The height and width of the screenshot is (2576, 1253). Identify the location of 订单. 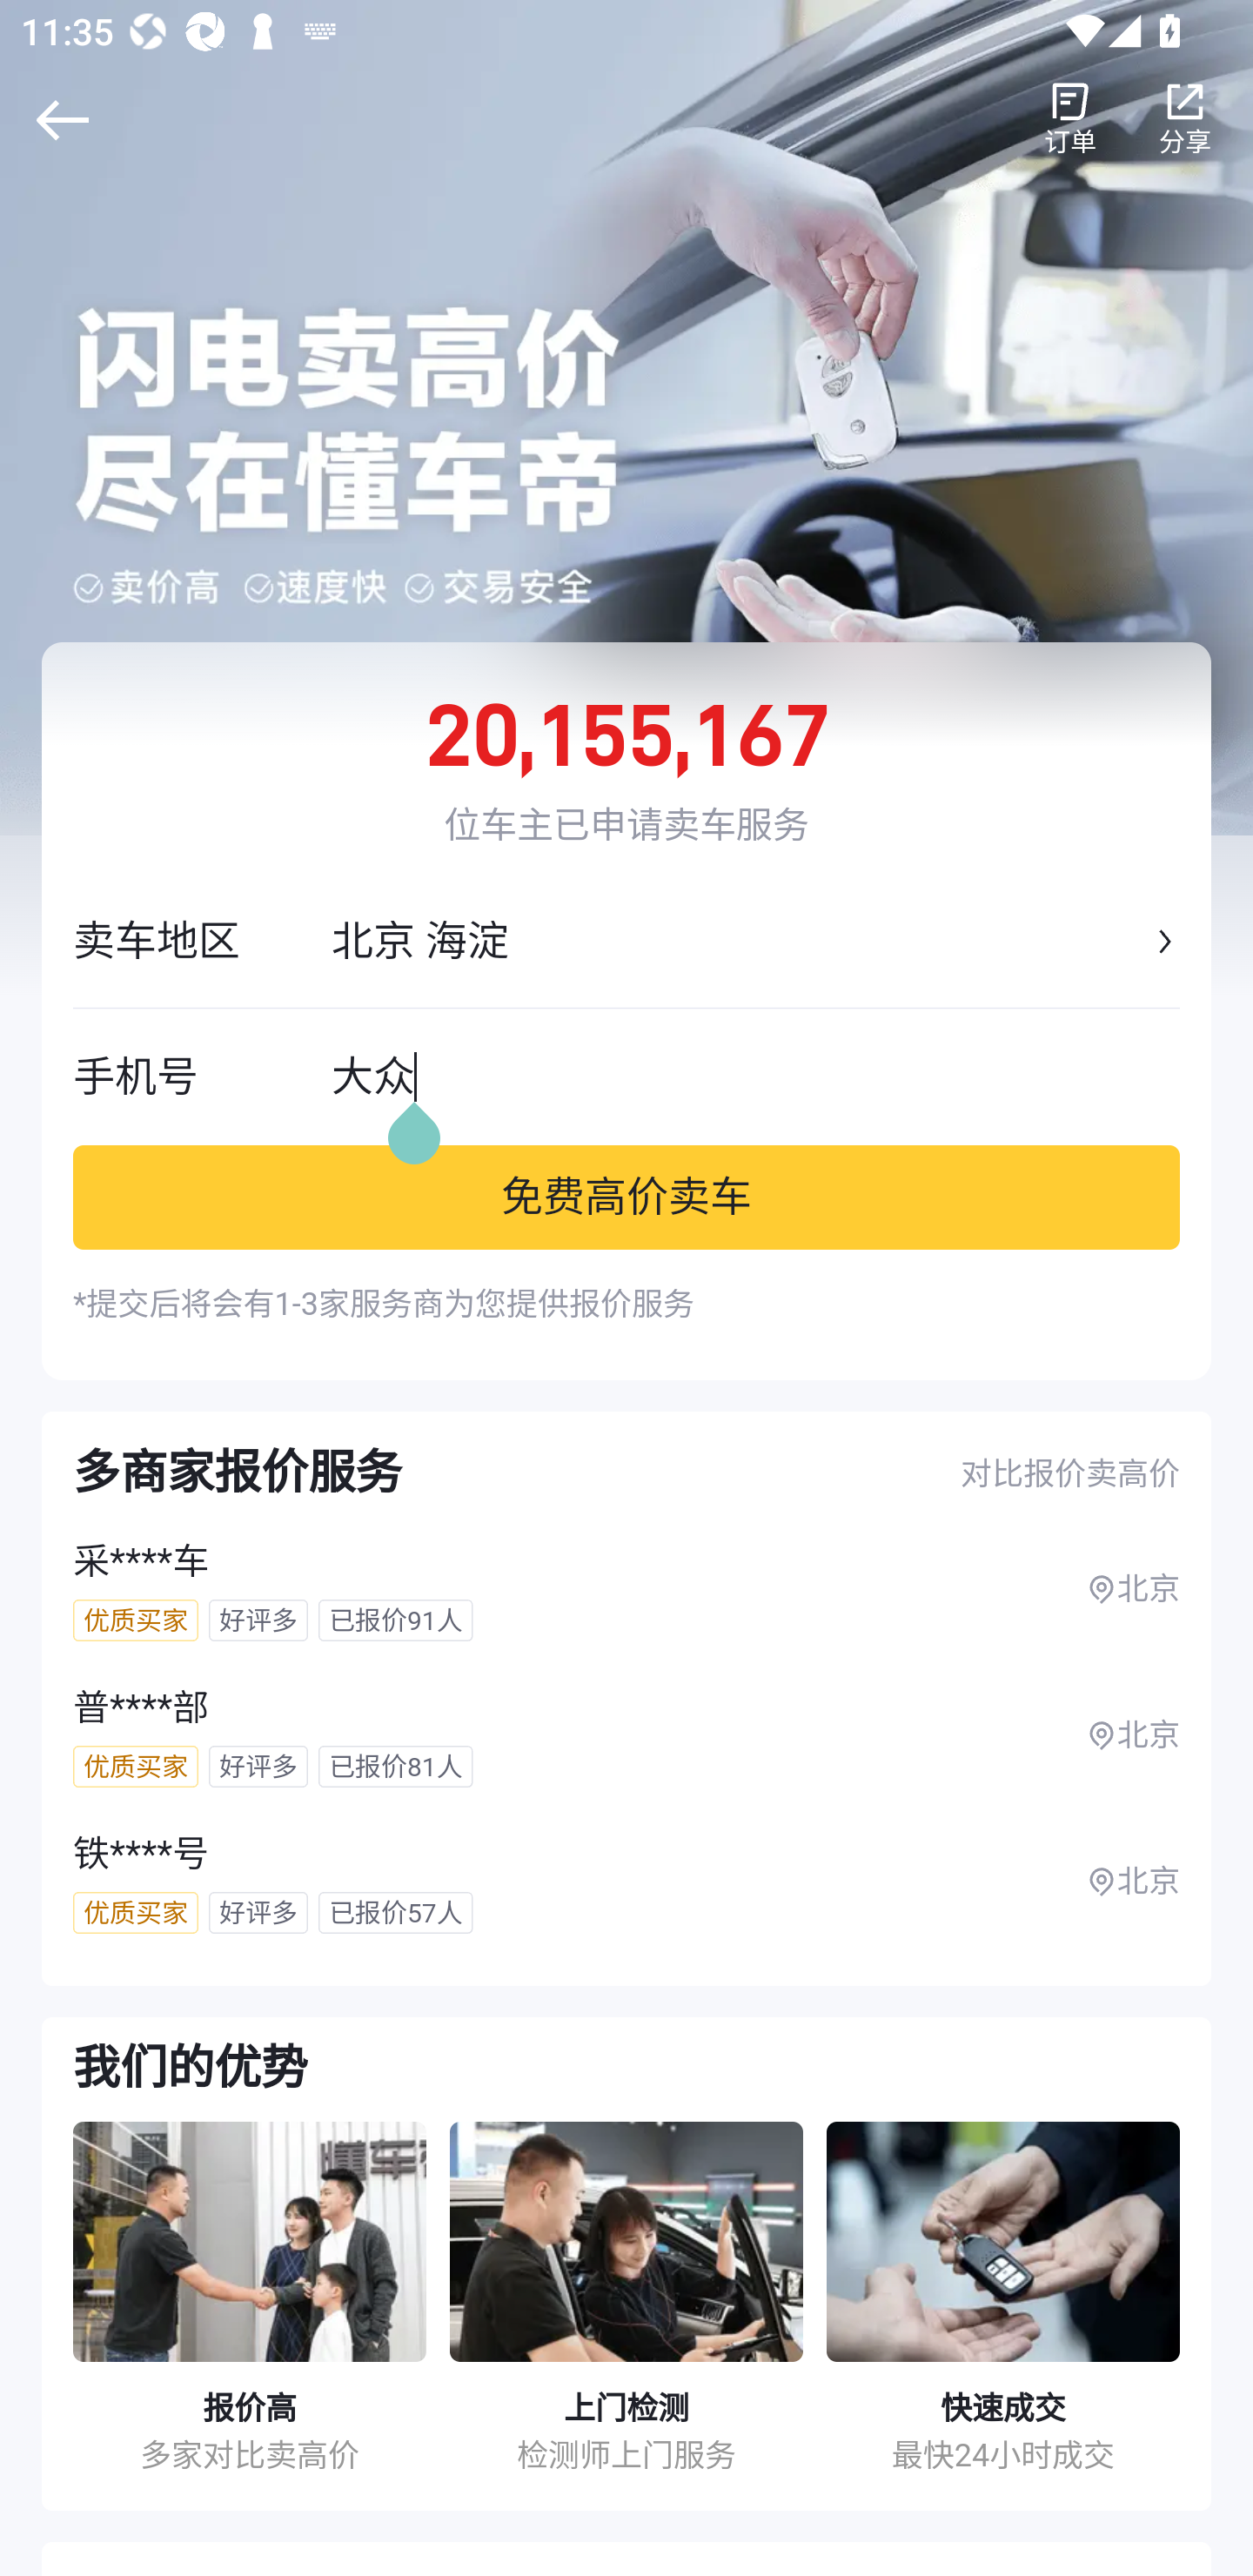
(1070, 119).